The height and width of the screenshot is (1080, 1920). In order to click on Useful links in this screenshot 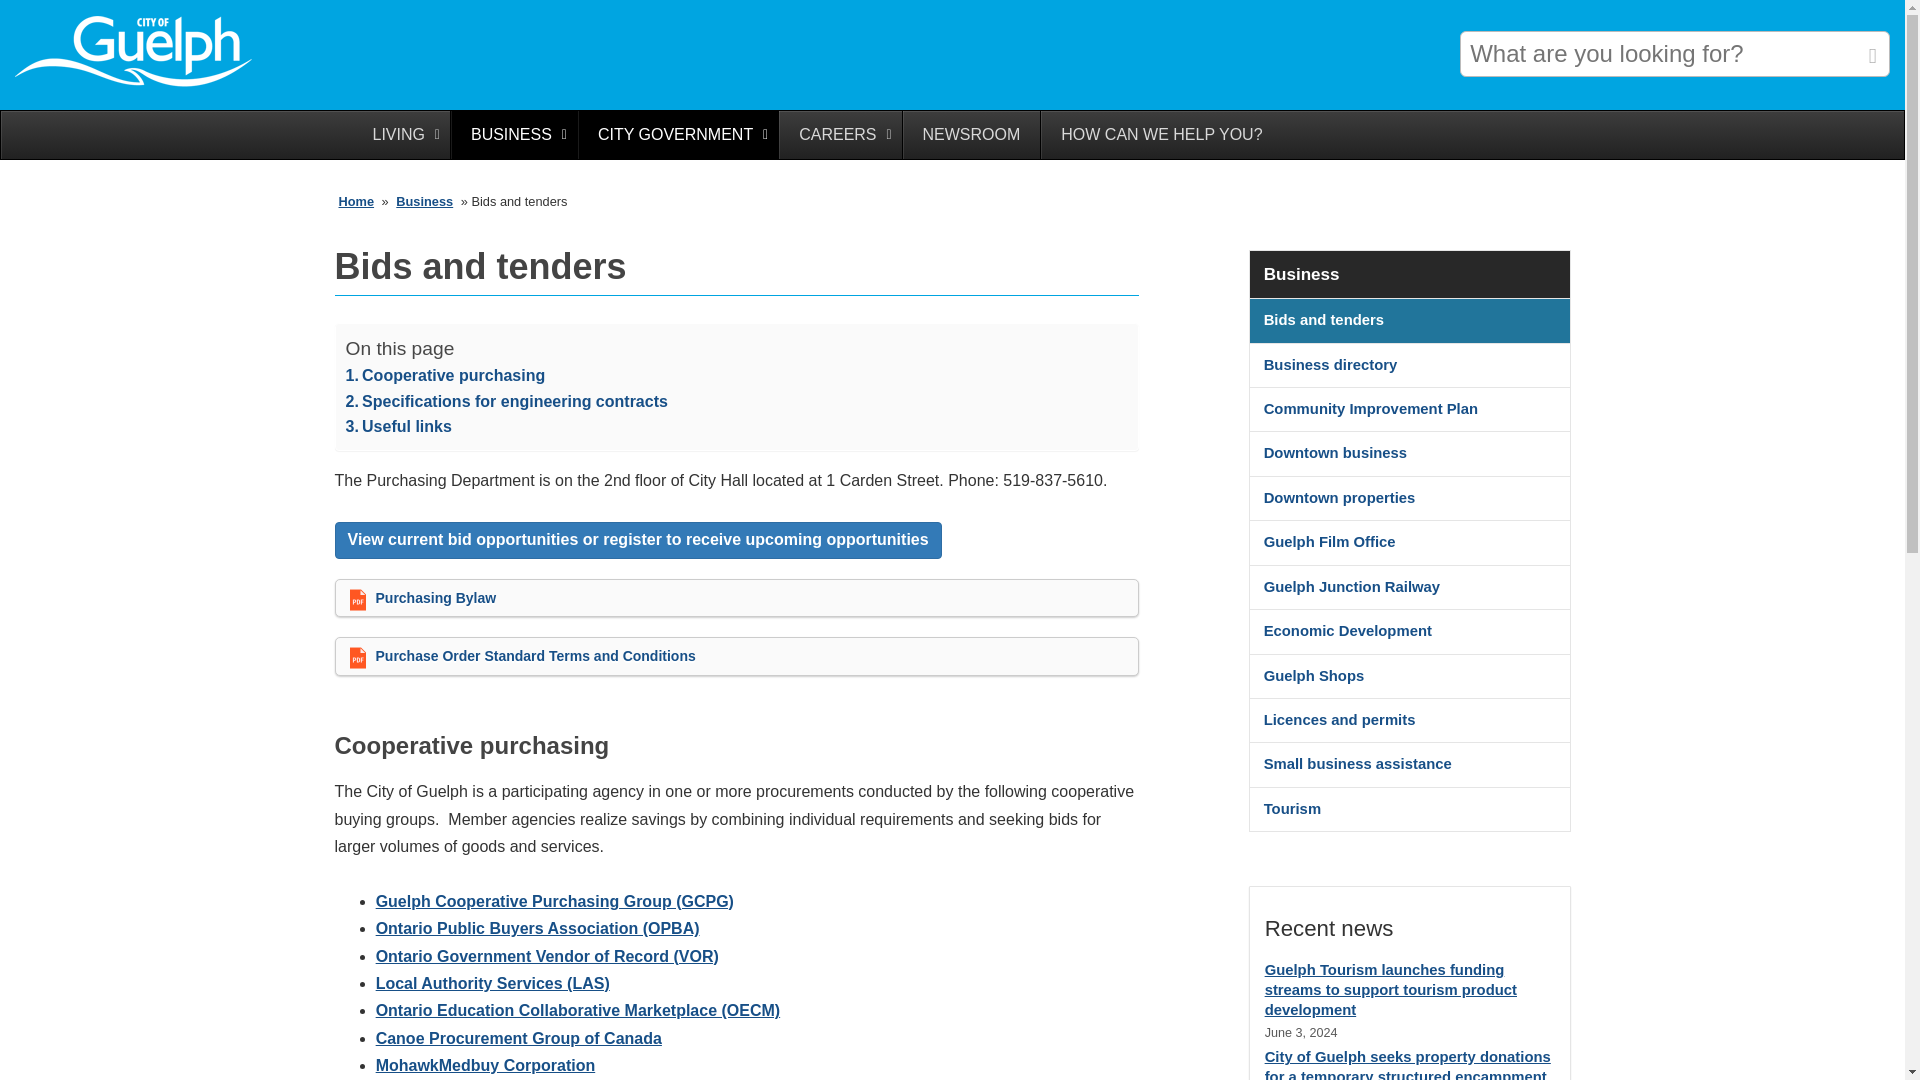, I will do `click(398, 426)`.